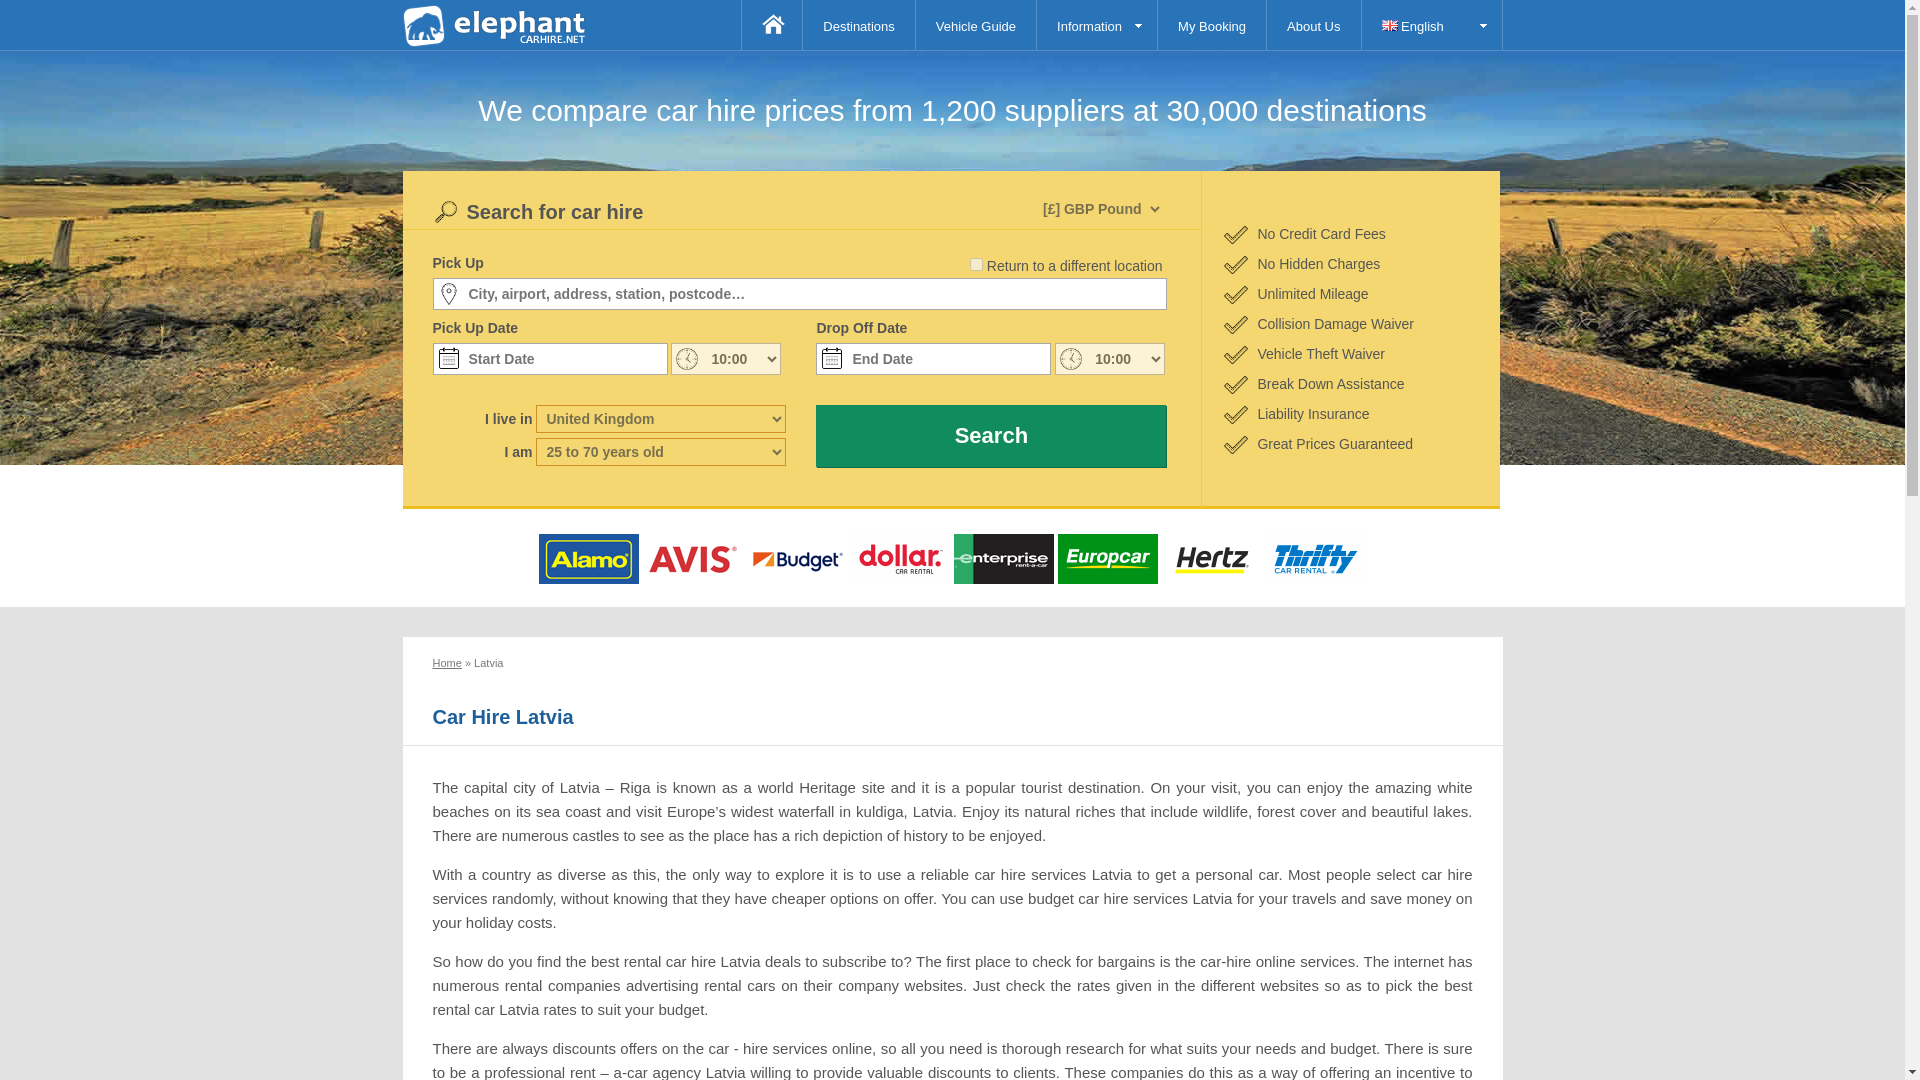 This screenshot has width=1920, height=1080. Describe the element at coordinates (1096, 24) in the screenshot. I see `Information` at that location.